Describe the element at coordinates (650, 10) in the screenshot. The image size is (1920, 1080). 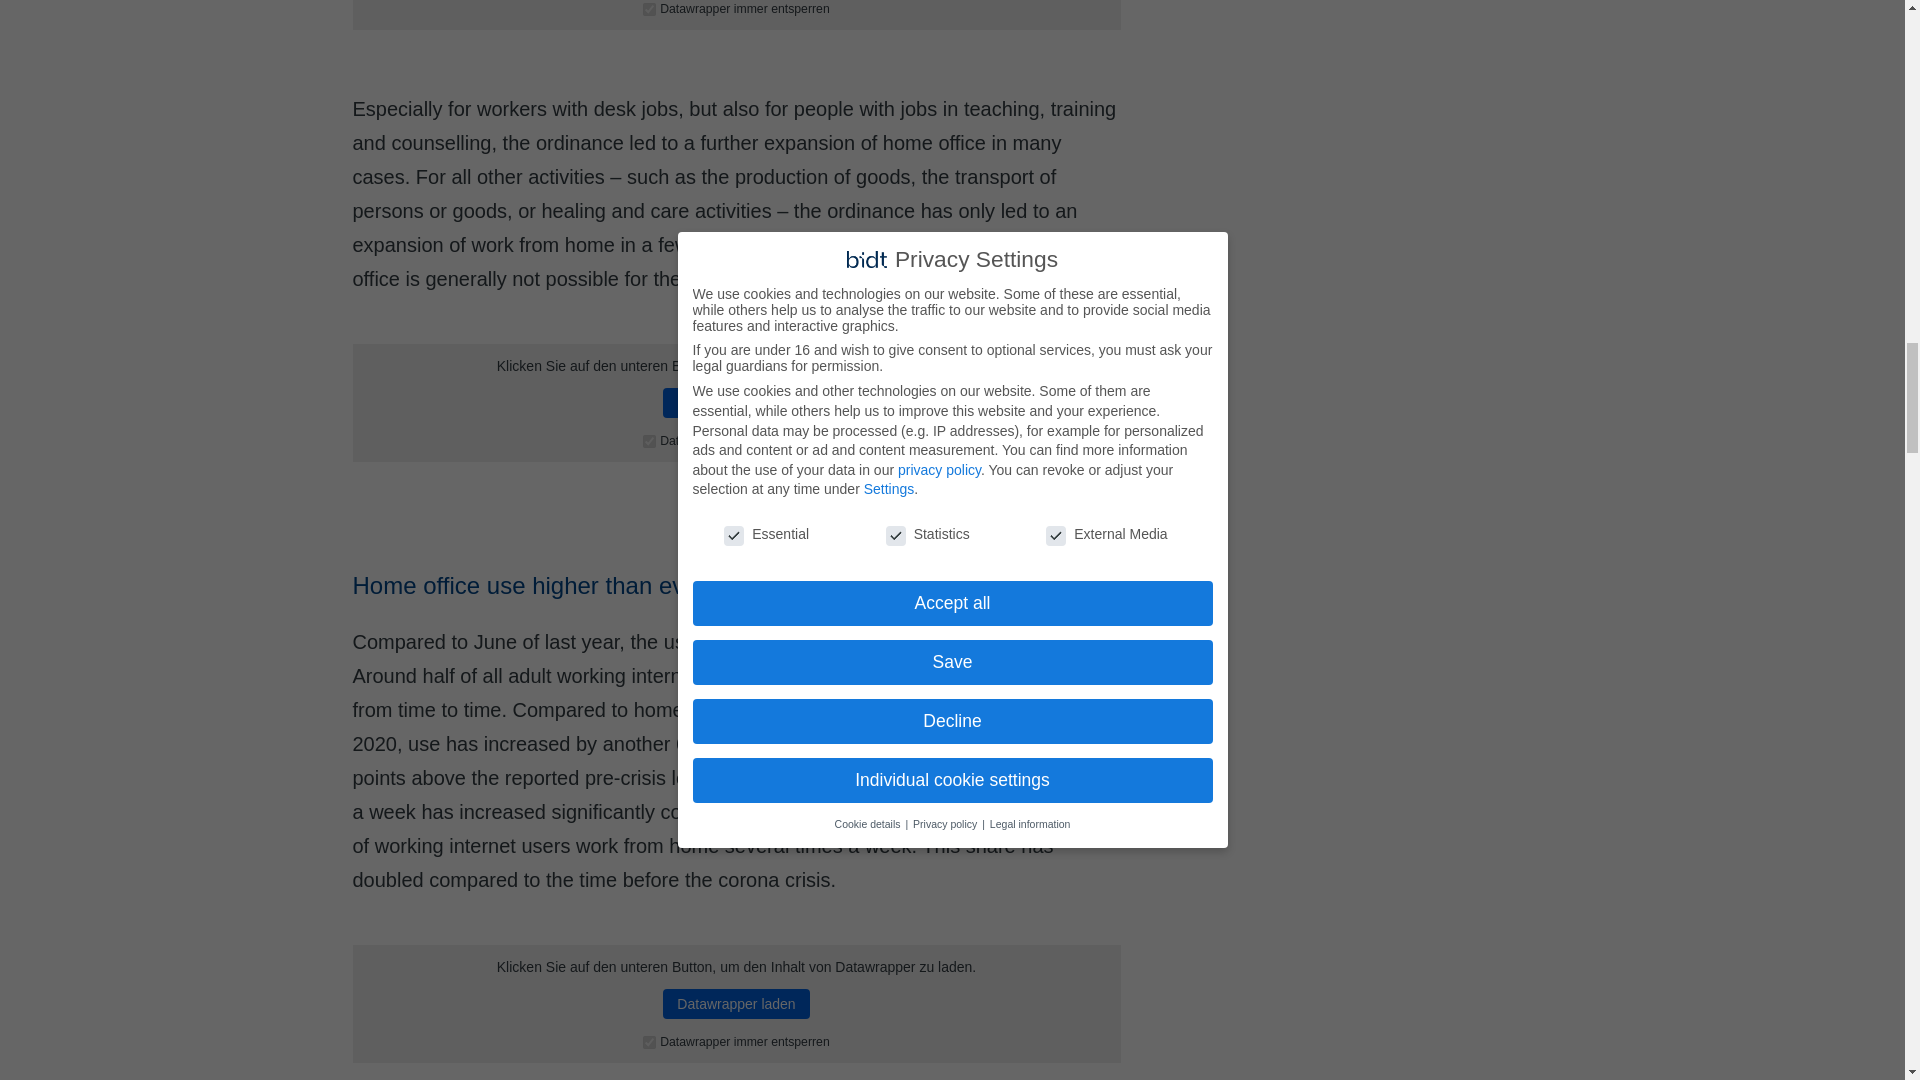
I see `1` at that location.